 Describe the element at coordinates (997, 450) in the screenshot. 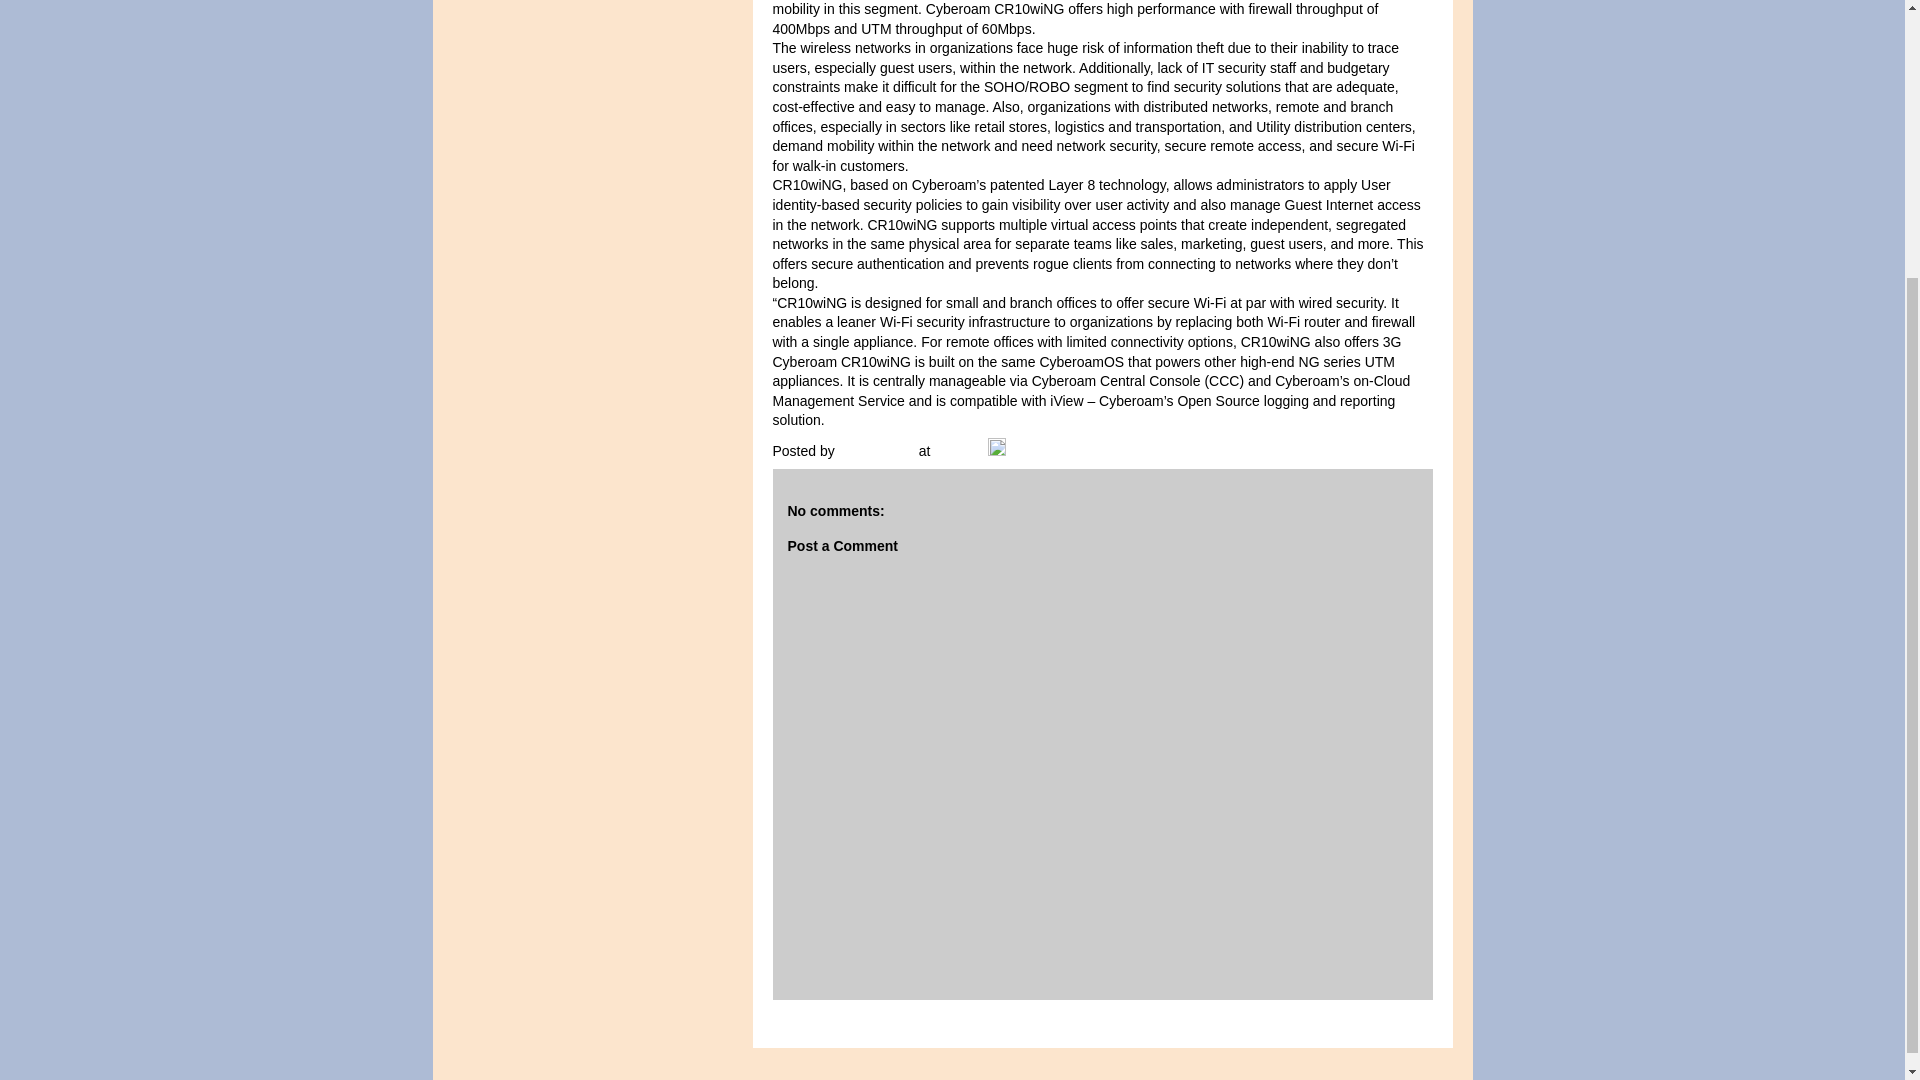

I see `Edit Post` at that location.